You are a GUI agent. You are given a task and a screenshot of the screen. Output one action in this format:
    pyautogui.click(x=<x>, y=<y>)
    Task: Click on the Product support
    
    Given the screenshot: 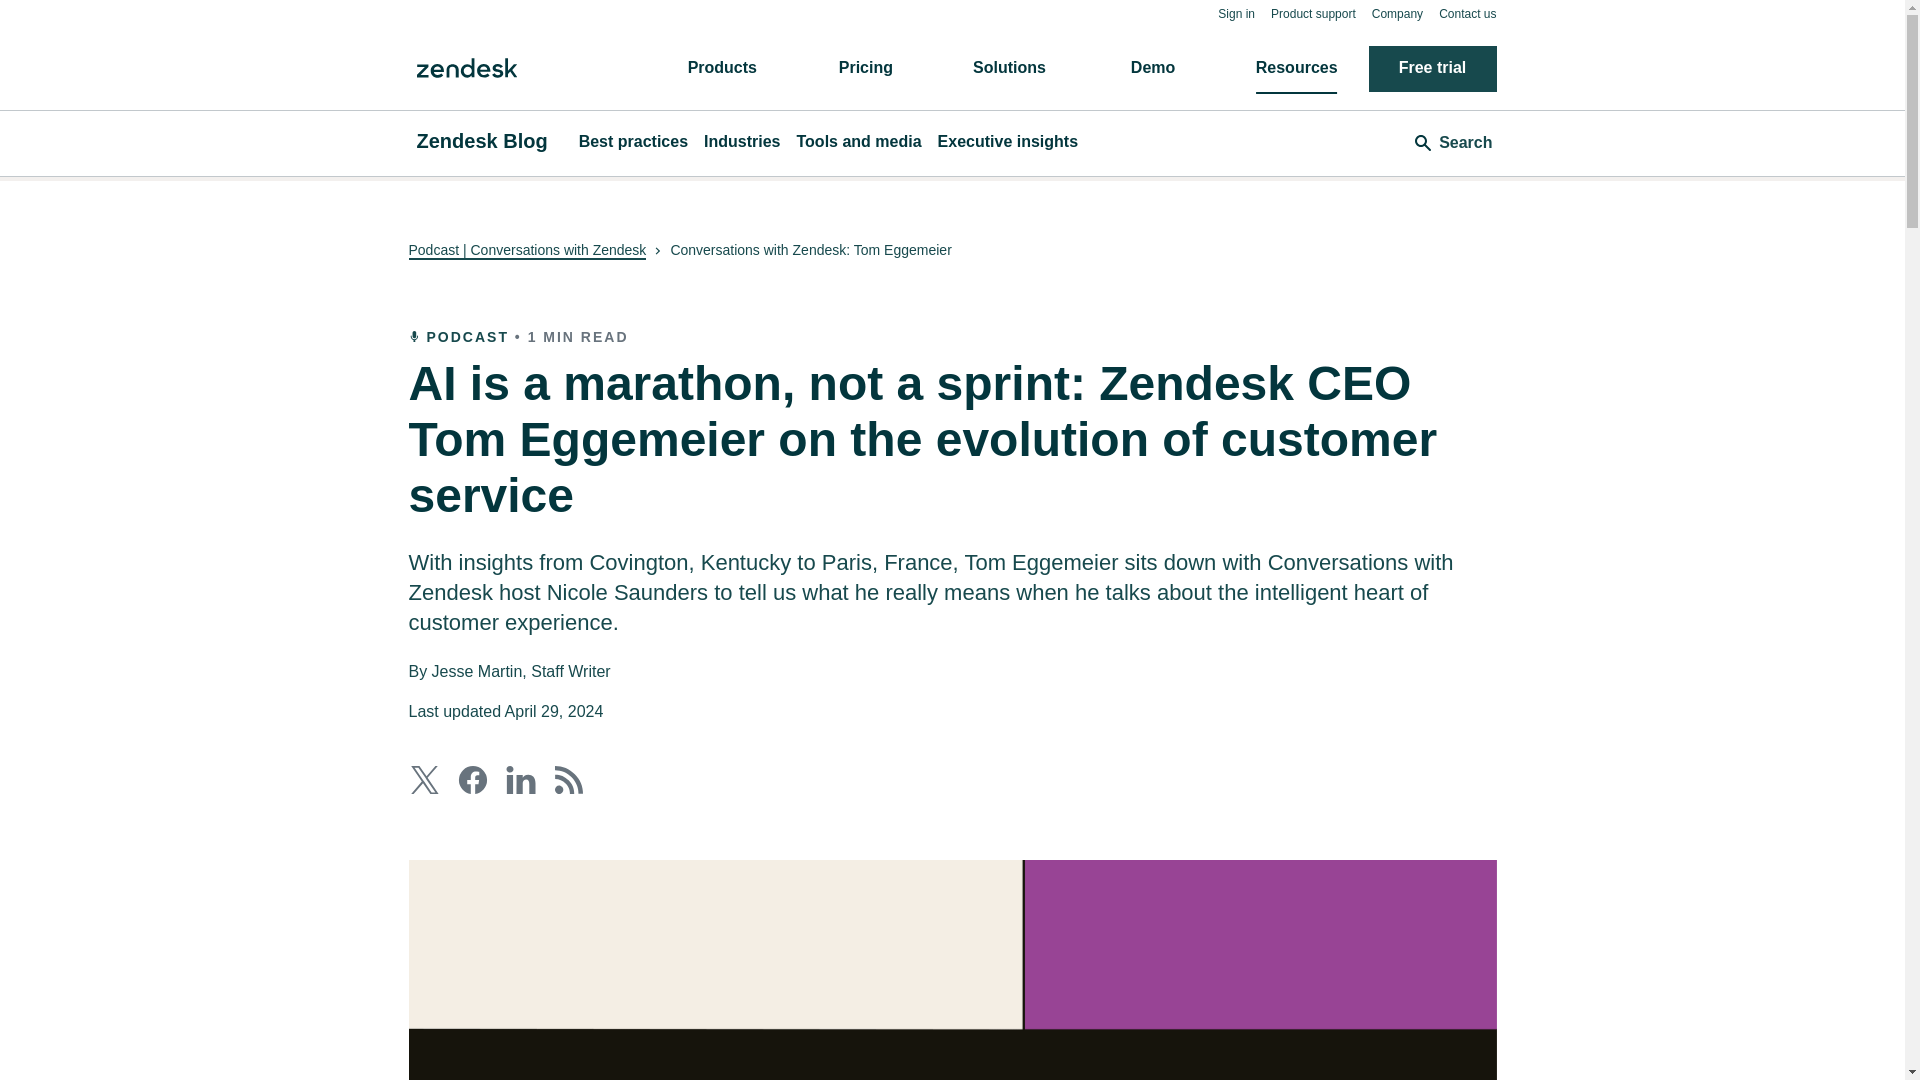 What is the action you would take?
    pyautogui.click(x=1313, y=13)
    